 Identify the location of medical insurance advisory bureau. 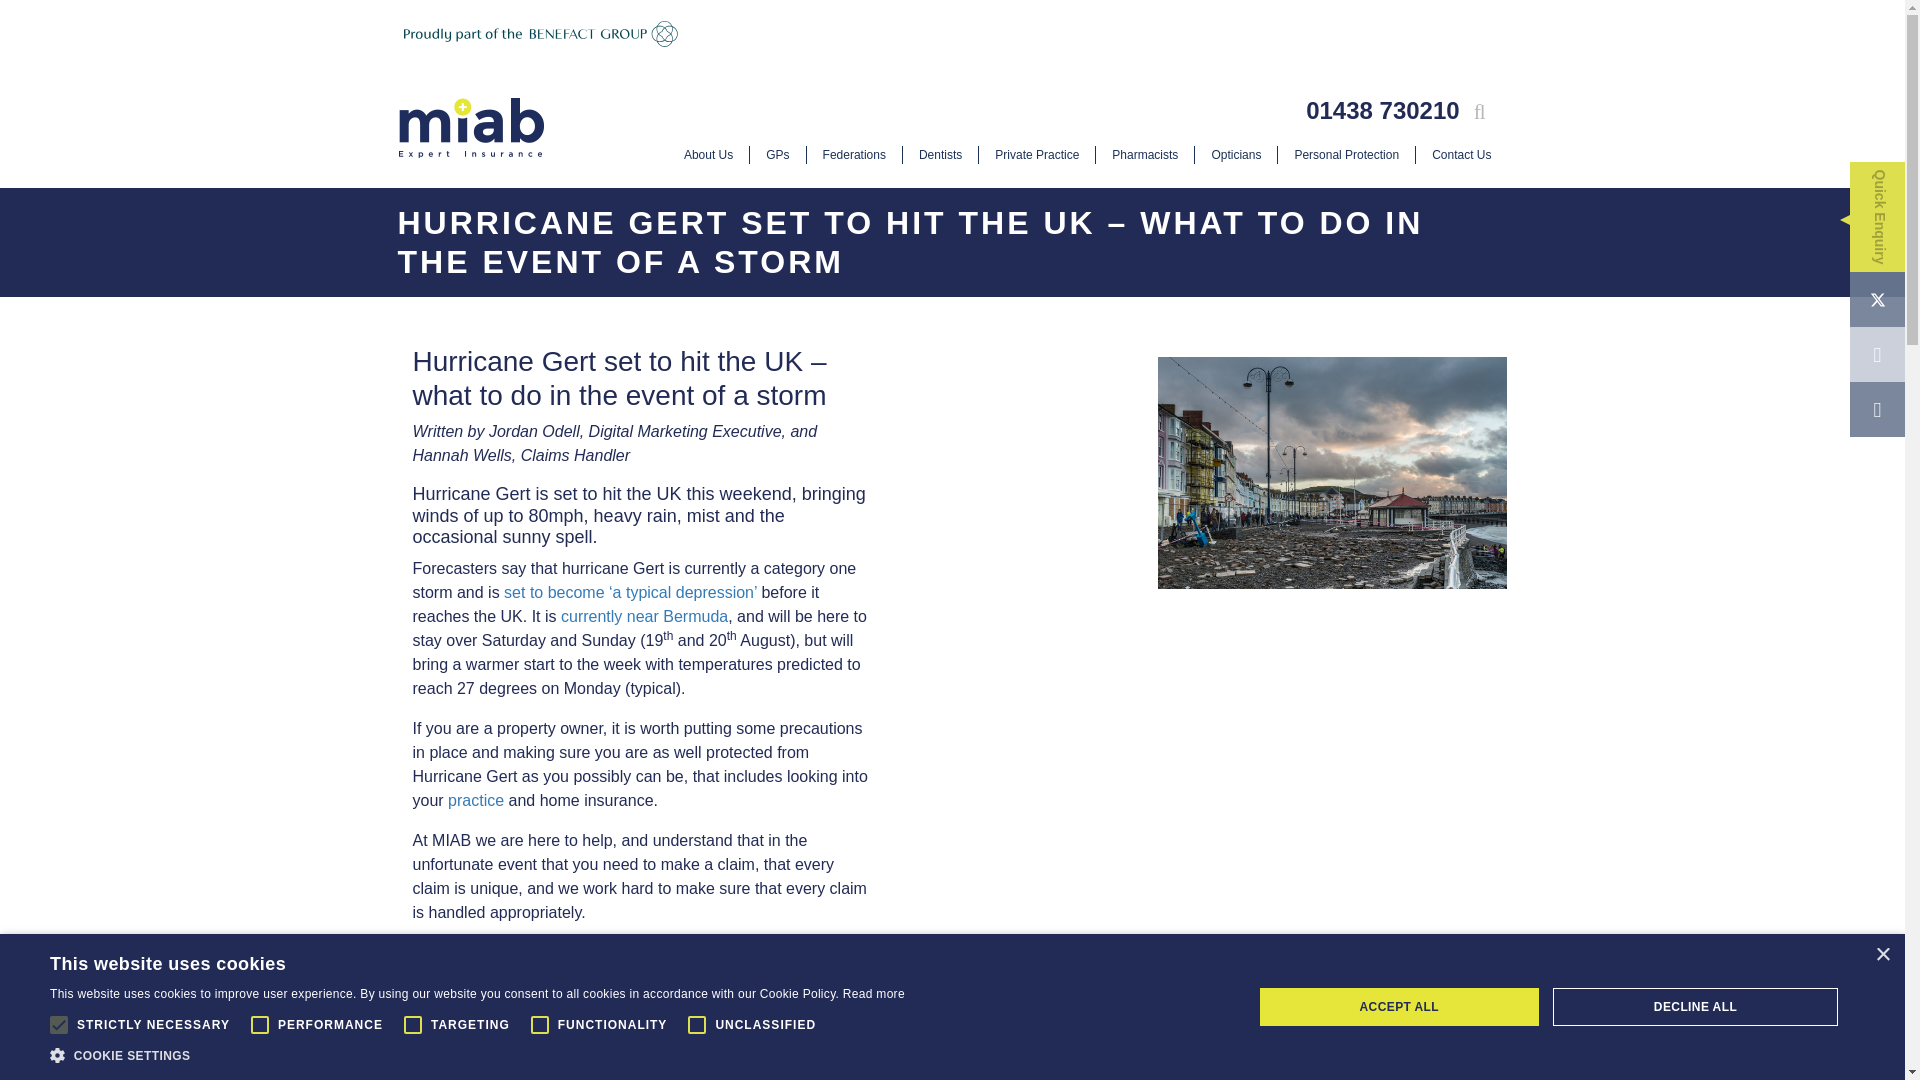
(471, 128).